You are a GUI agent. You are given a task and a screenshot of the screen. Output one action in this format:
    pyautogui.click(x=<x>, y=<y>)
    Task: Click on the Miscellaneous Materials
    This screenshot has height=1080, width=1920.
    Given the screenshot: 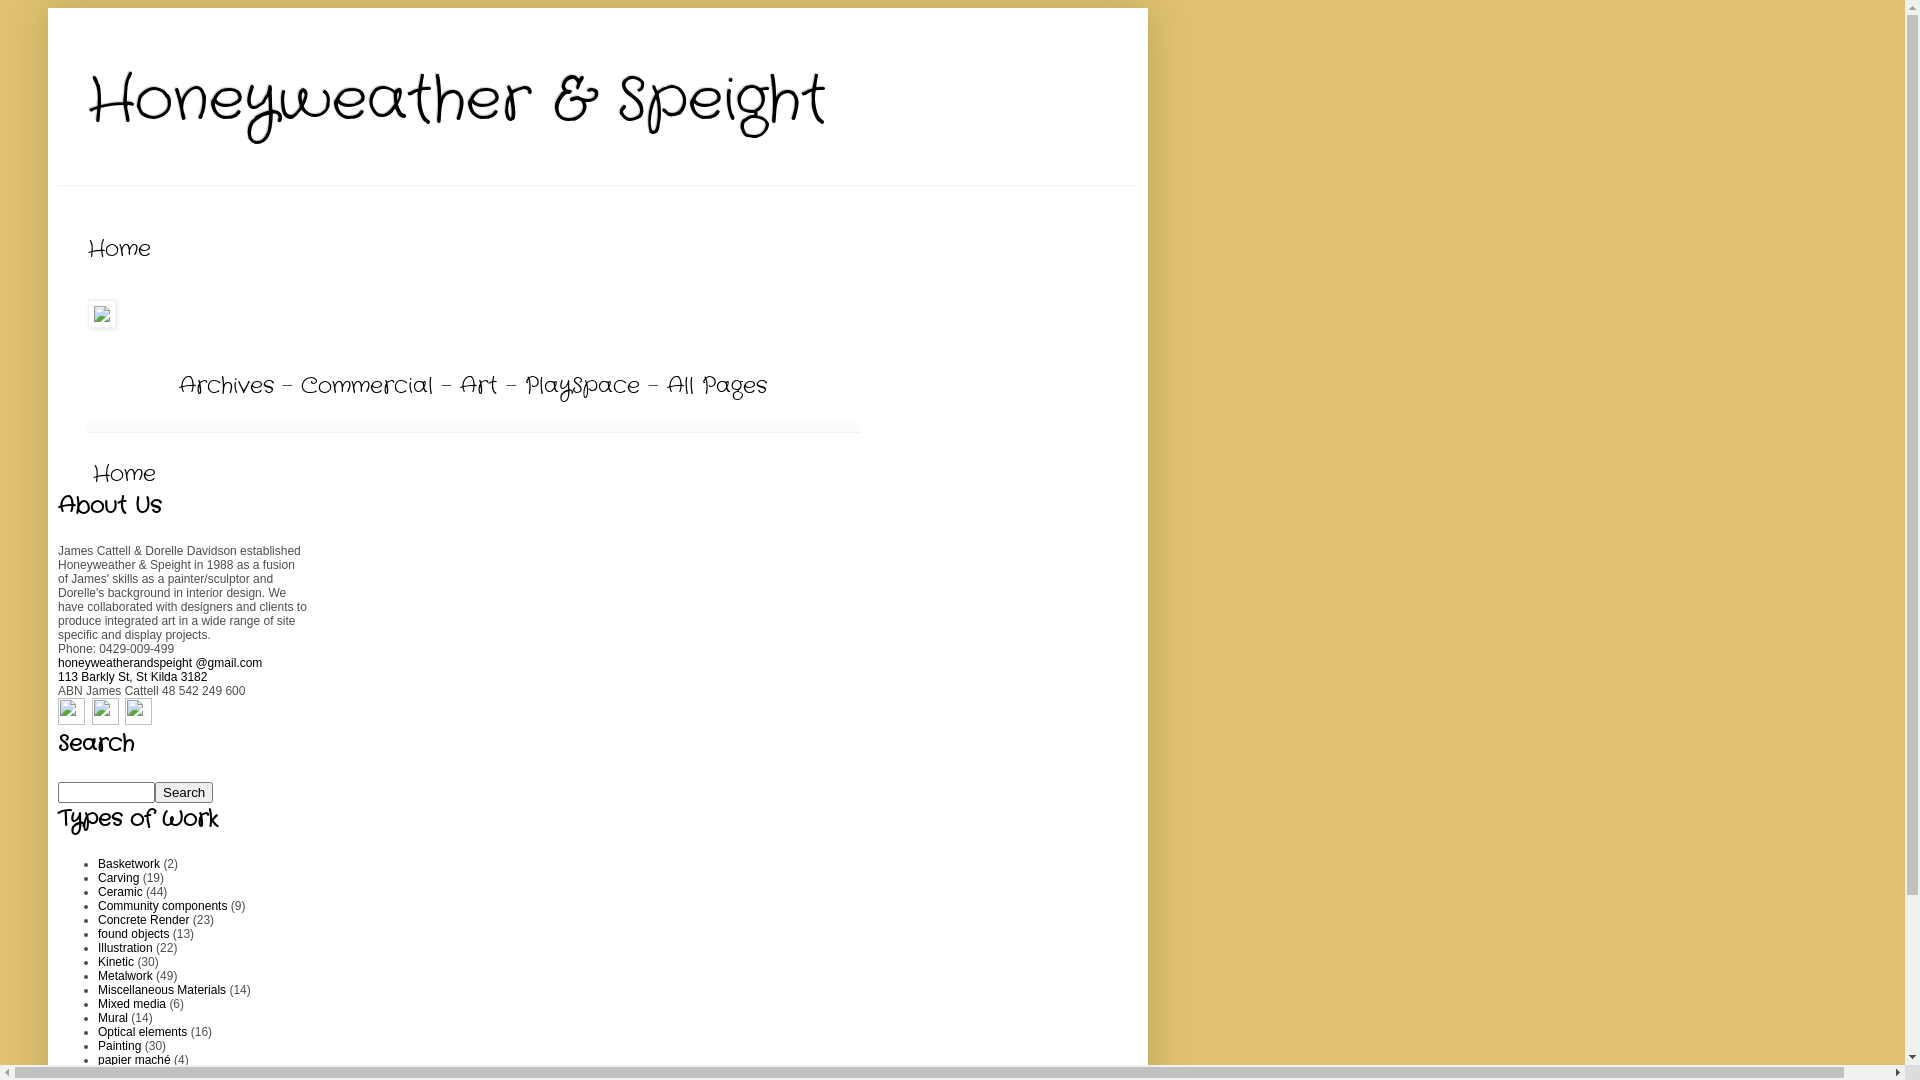 What is the action you would take?
    pyautogui.click(x=162, y=990)
    